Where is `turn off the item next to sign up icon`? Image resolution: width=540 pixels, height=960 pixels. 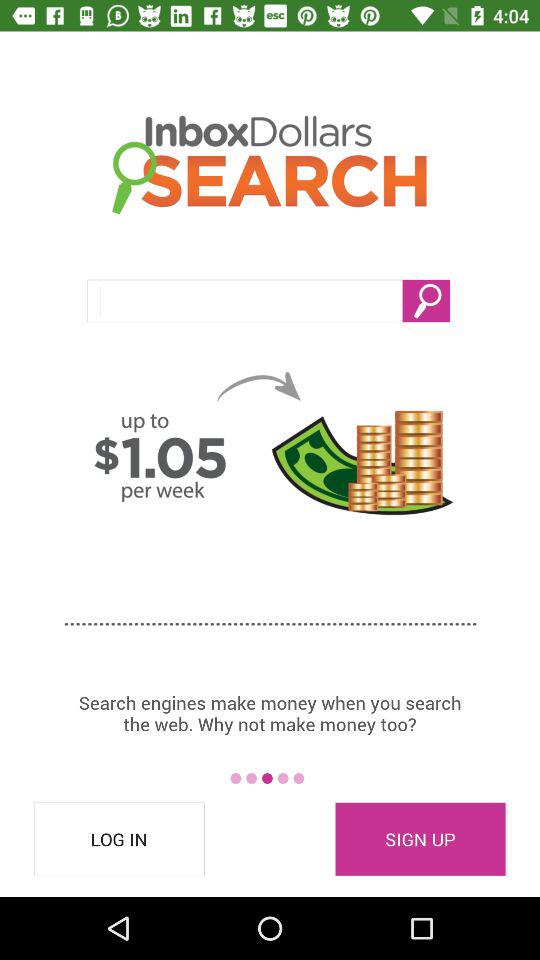 turn off the item next to sign up icon is located at coordinates (119, 839).